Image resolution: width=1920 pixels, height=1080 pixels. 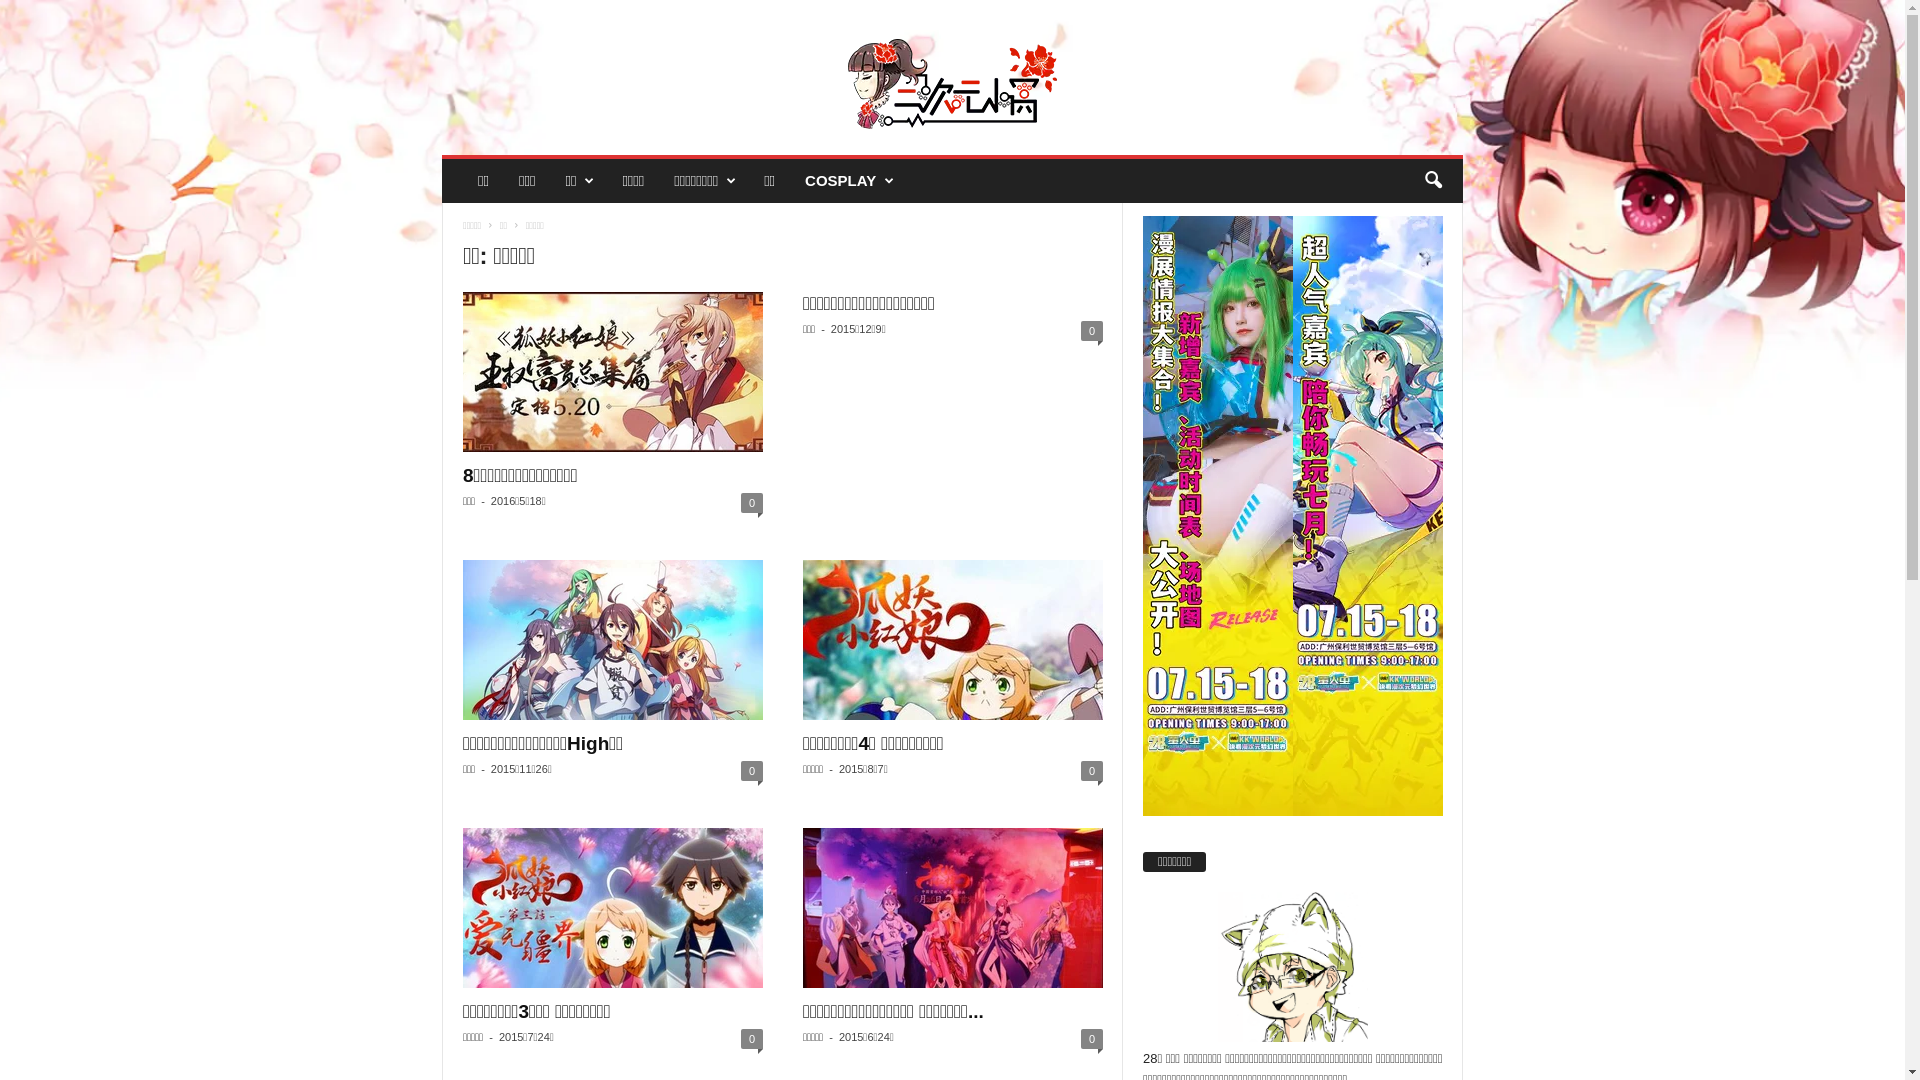 I want to click on 0, so click(x=1092, y=331).